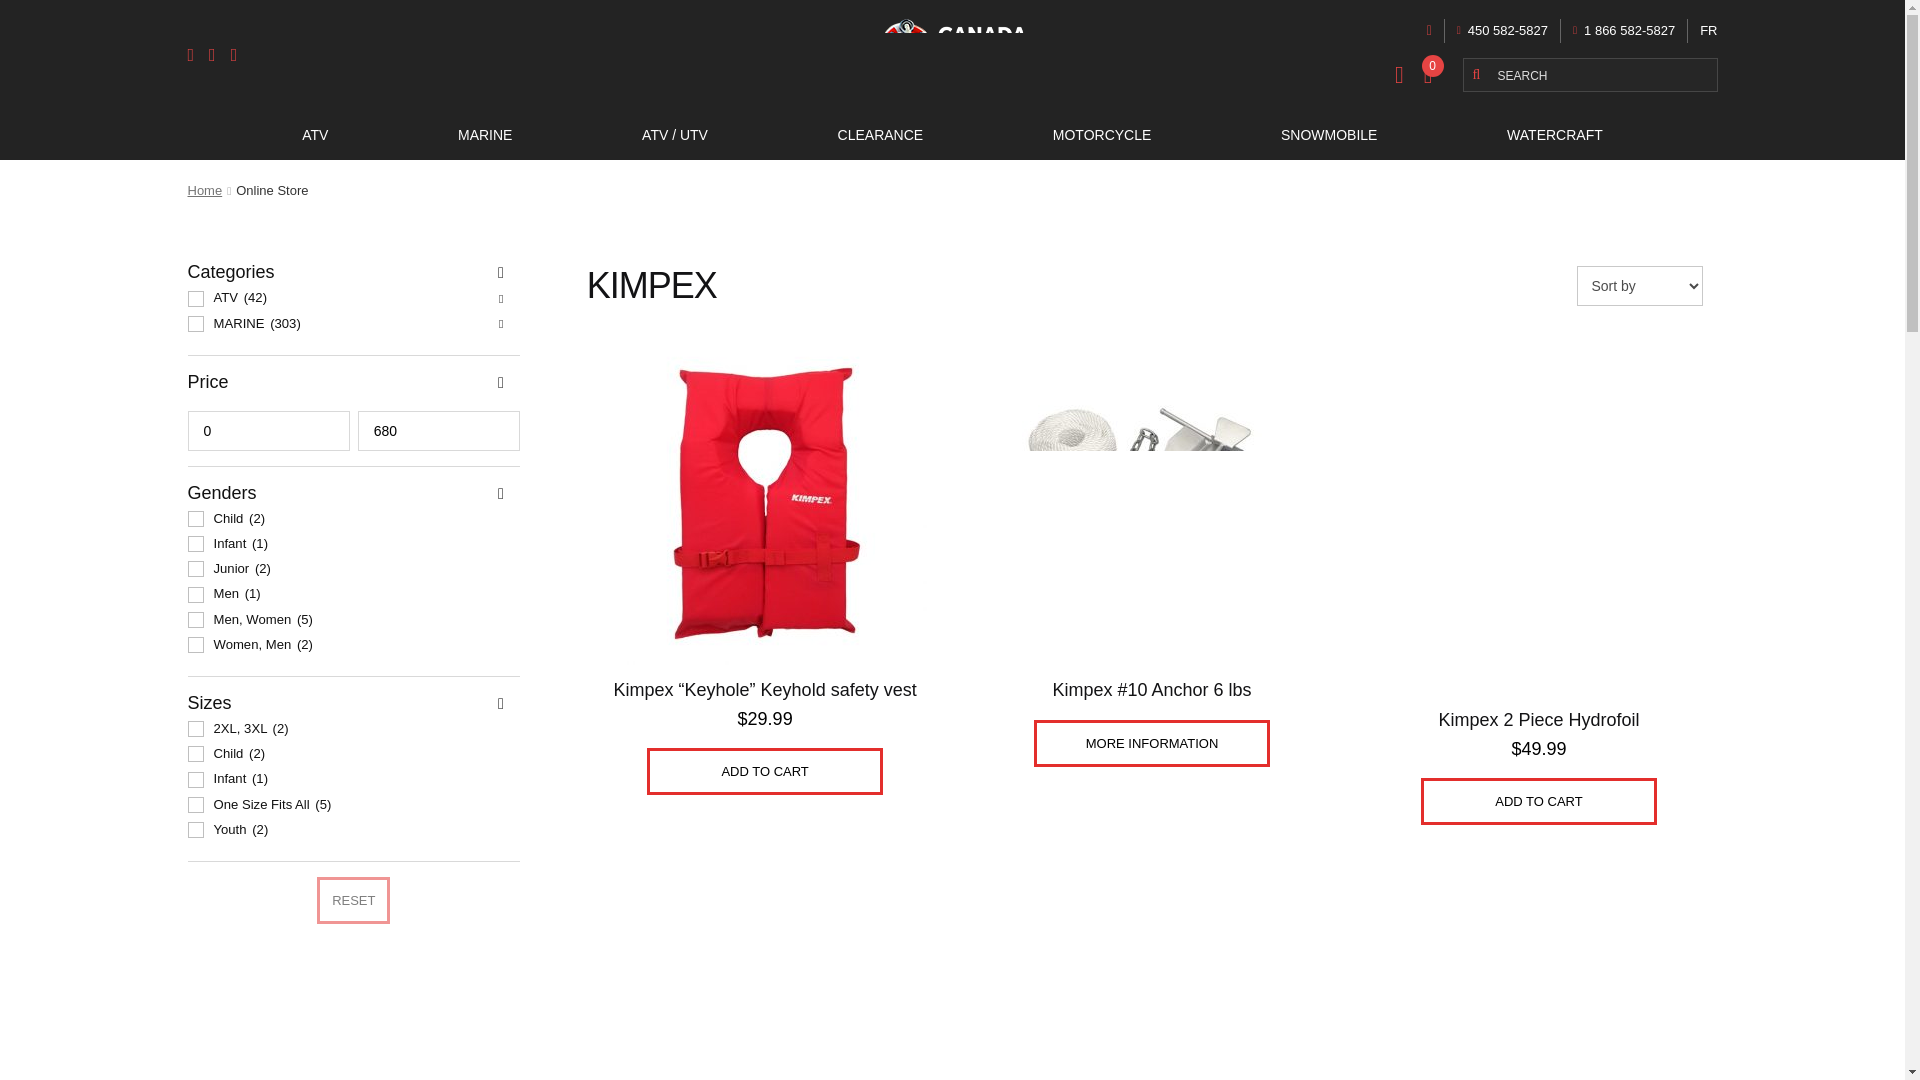  Describe the element at coordinates (268, 431) in the screenshot. I see `0` at that location.